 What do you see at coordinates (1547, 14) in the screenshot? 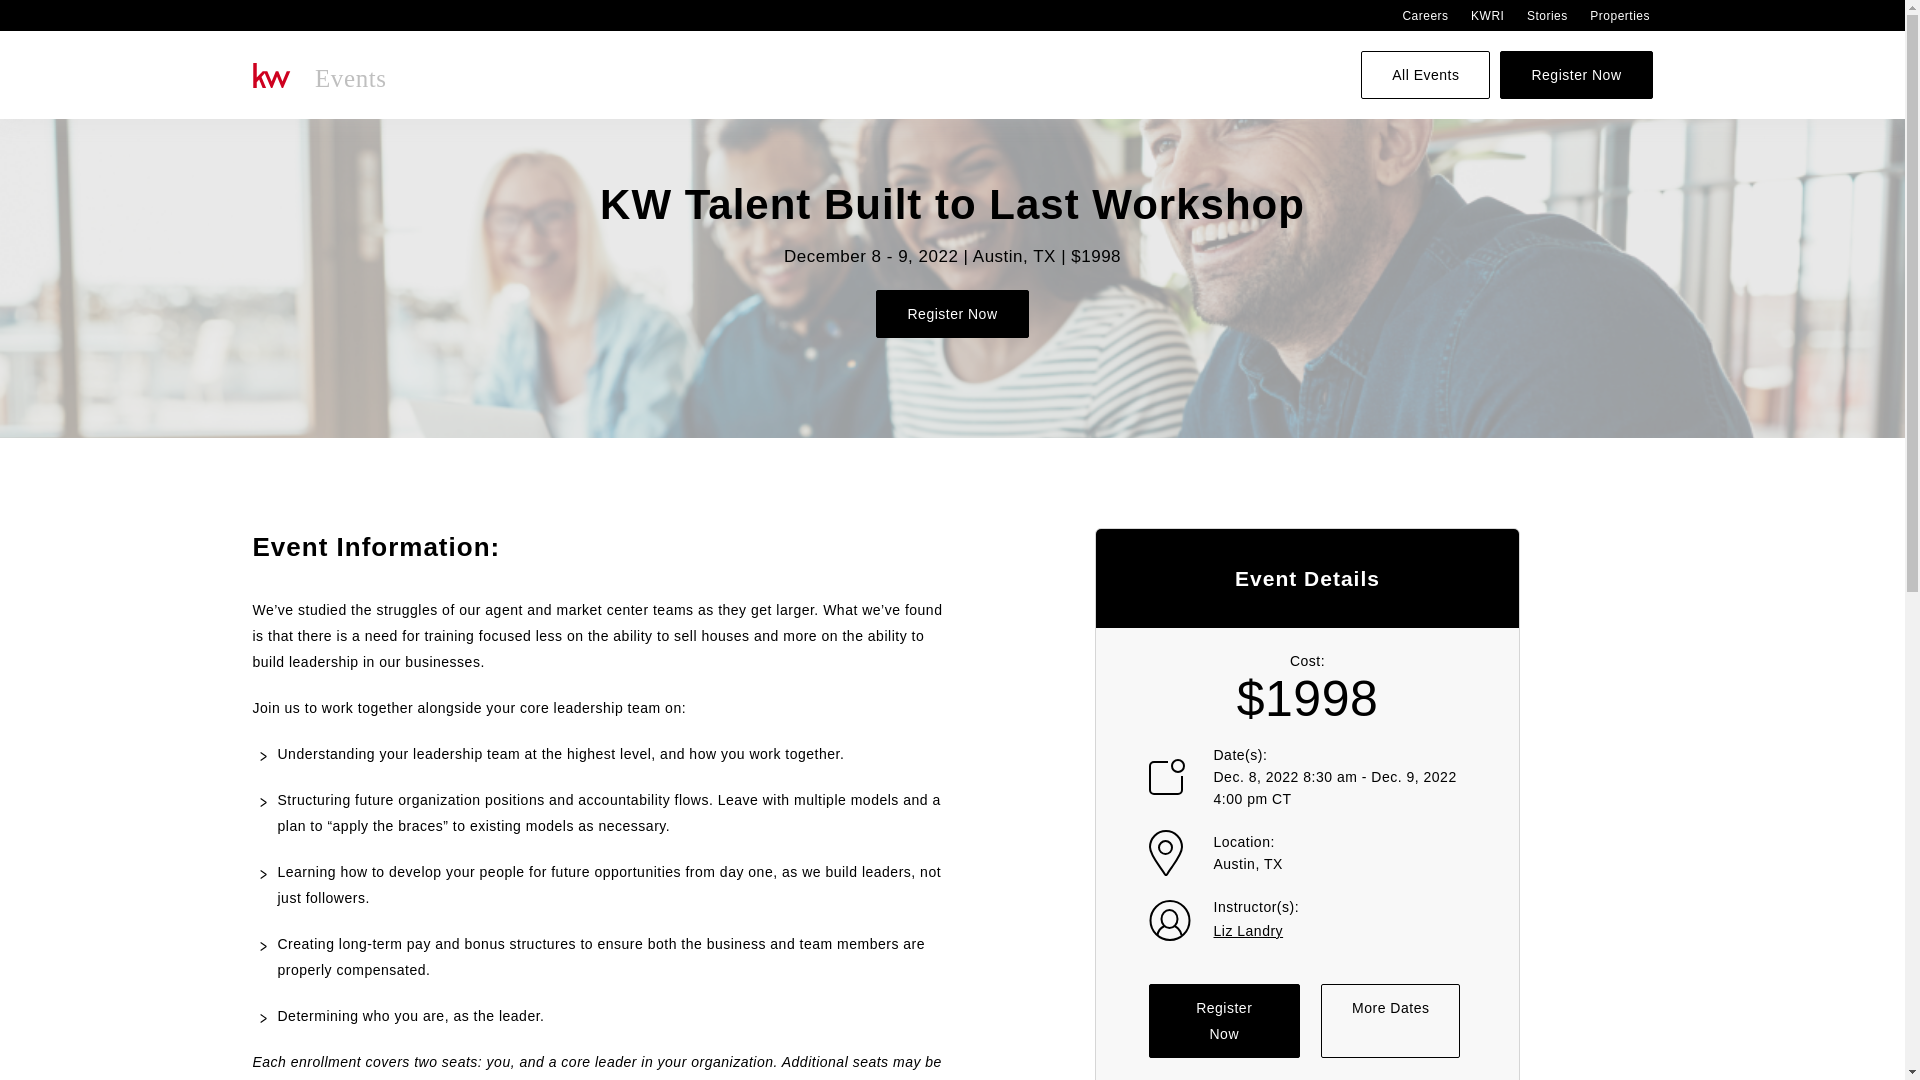
I see `Stories` at bounding box center [1547, 14].